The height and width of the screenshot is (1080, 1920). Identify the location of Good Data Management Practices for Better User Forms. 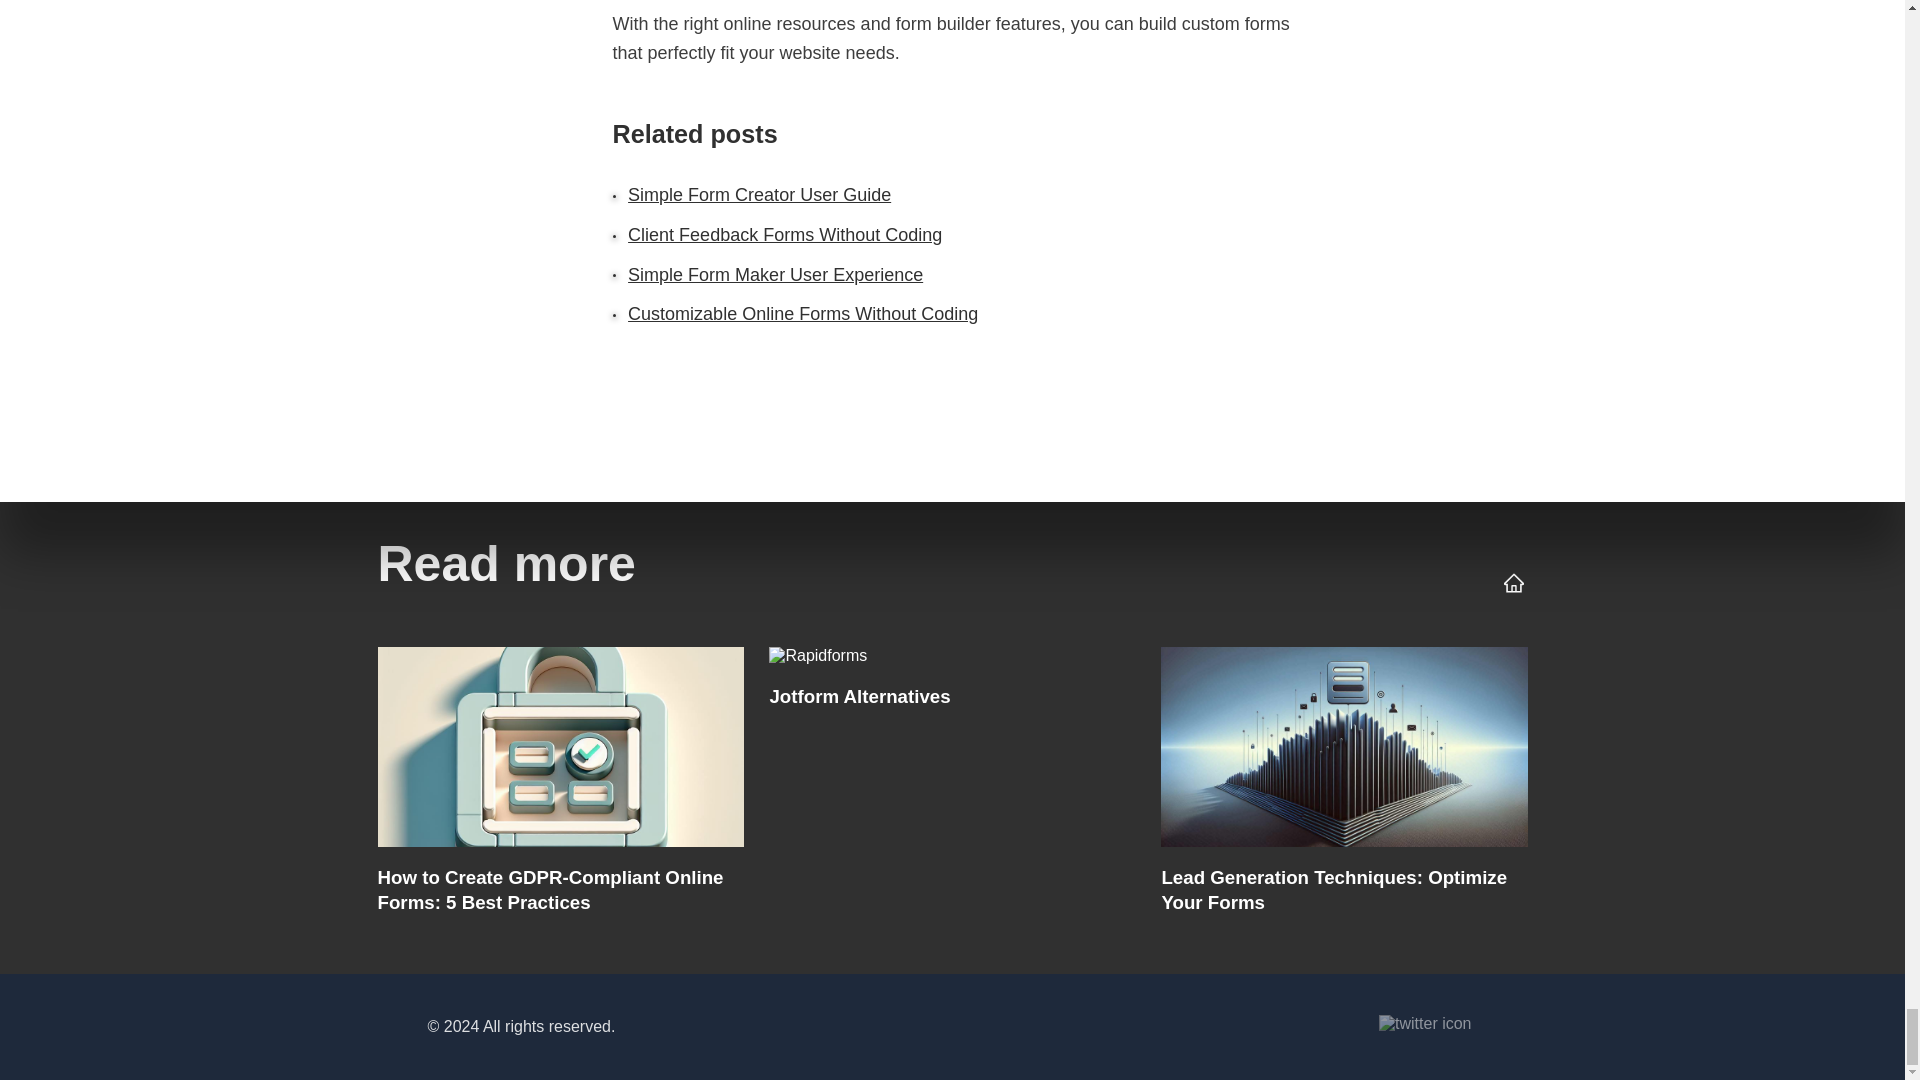
(1344, 786).